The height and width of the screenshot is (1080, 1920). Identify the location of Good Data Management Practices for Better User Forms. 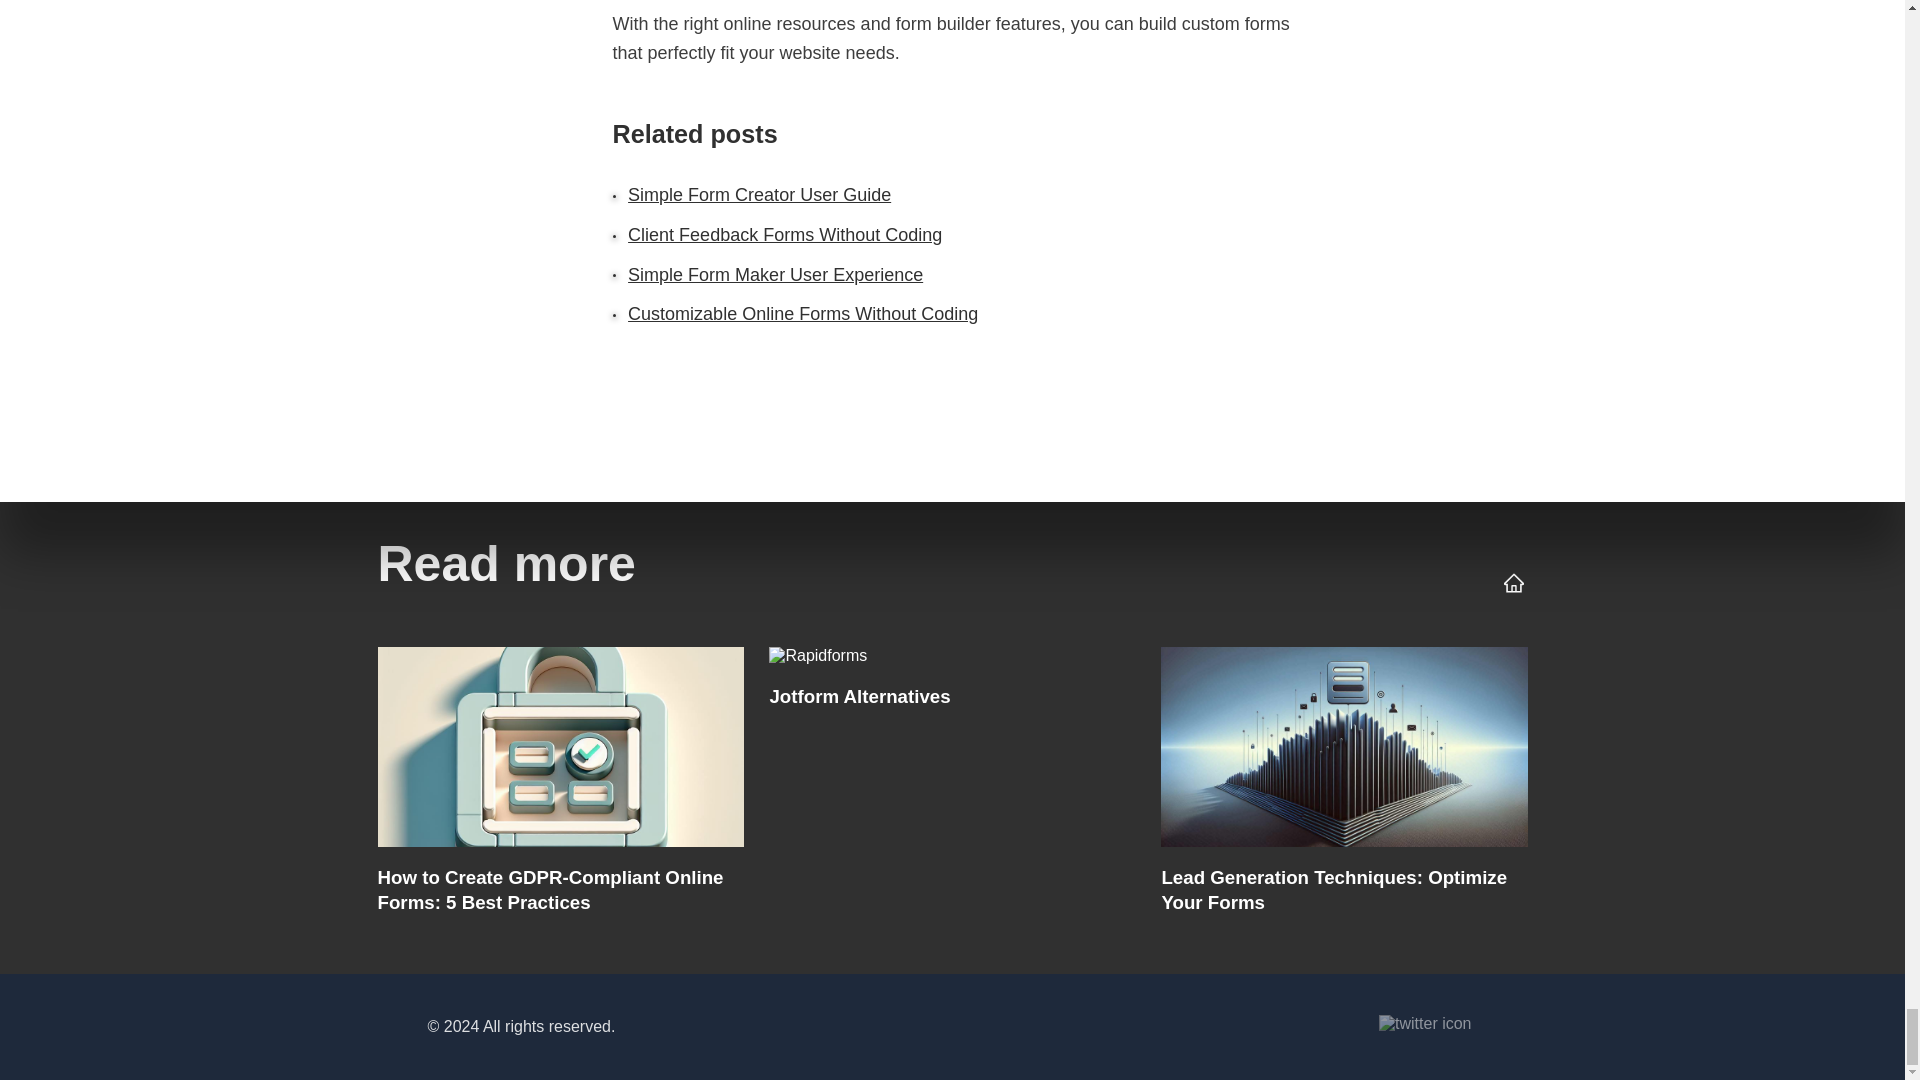
(1344, 786).